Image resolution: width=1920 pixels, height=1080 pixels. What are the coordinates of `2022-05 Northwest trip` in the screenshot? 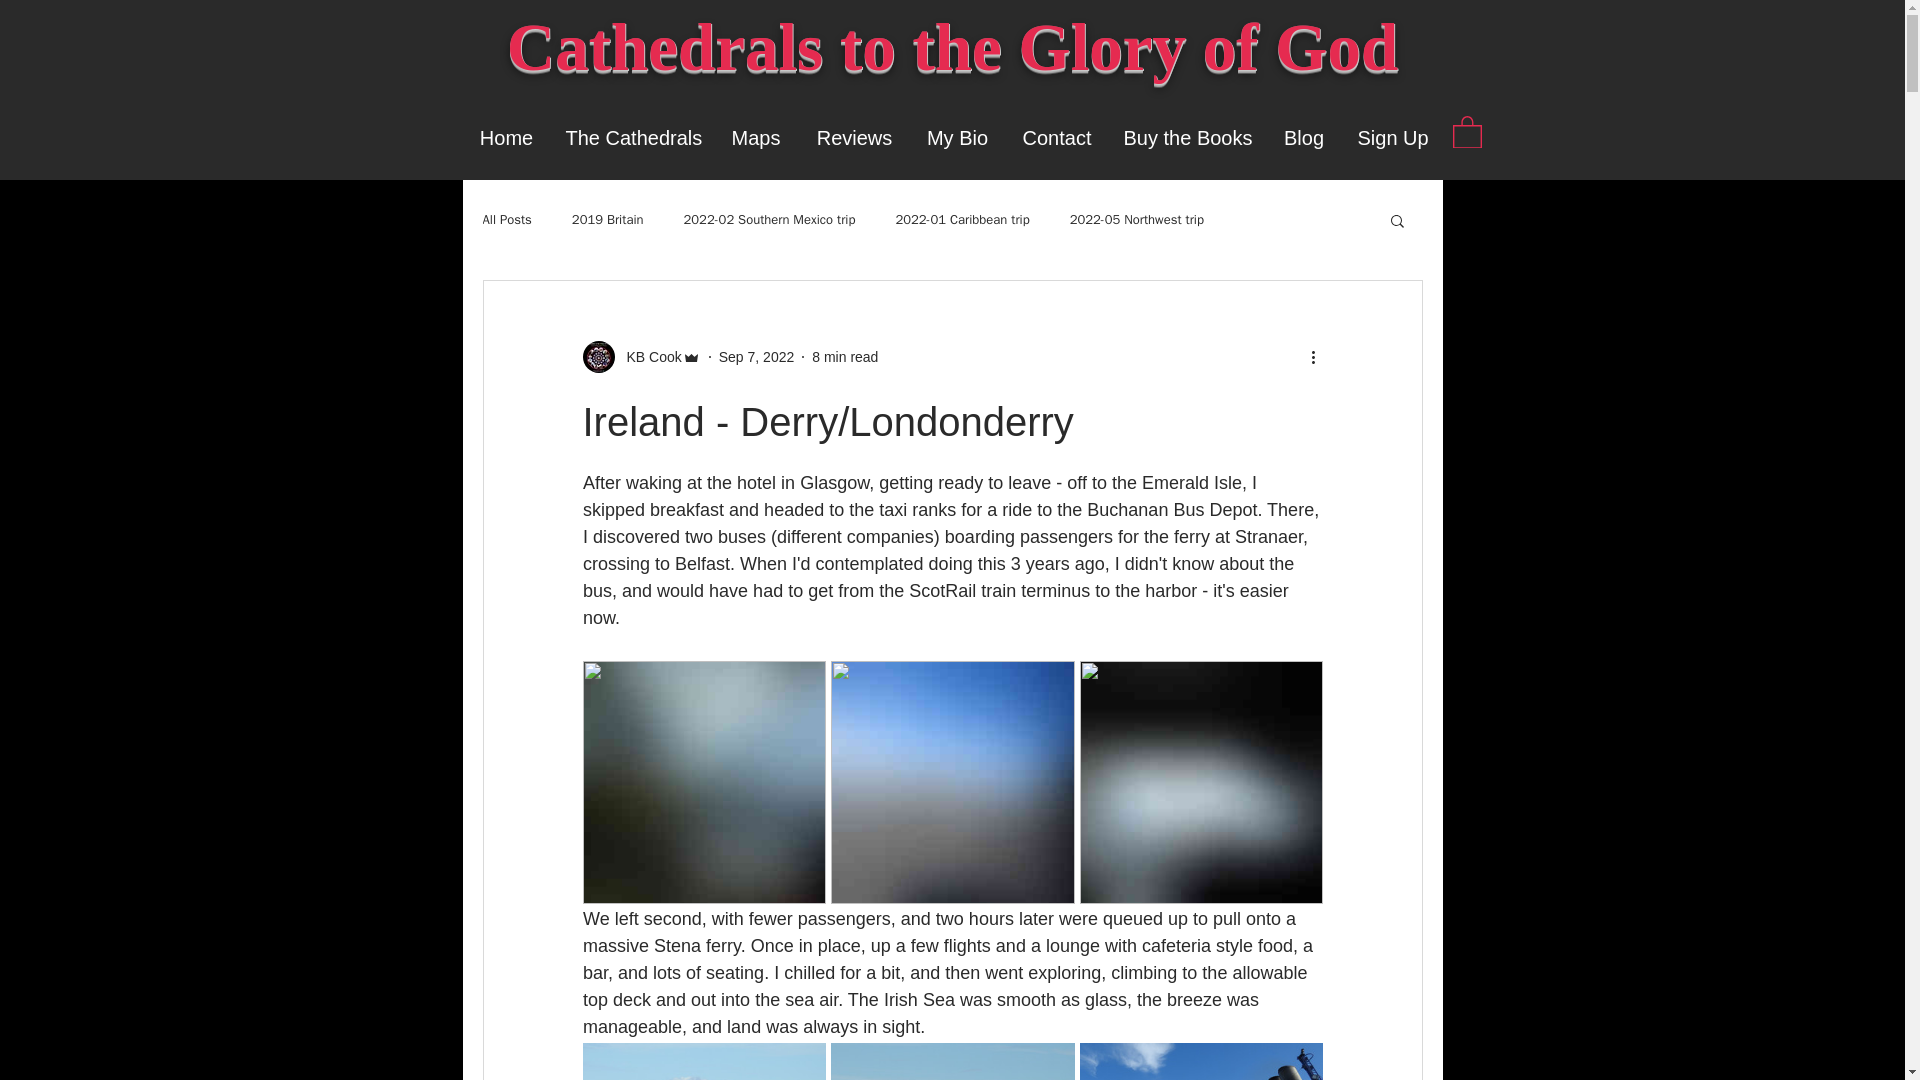 It's located at (1136, 219).